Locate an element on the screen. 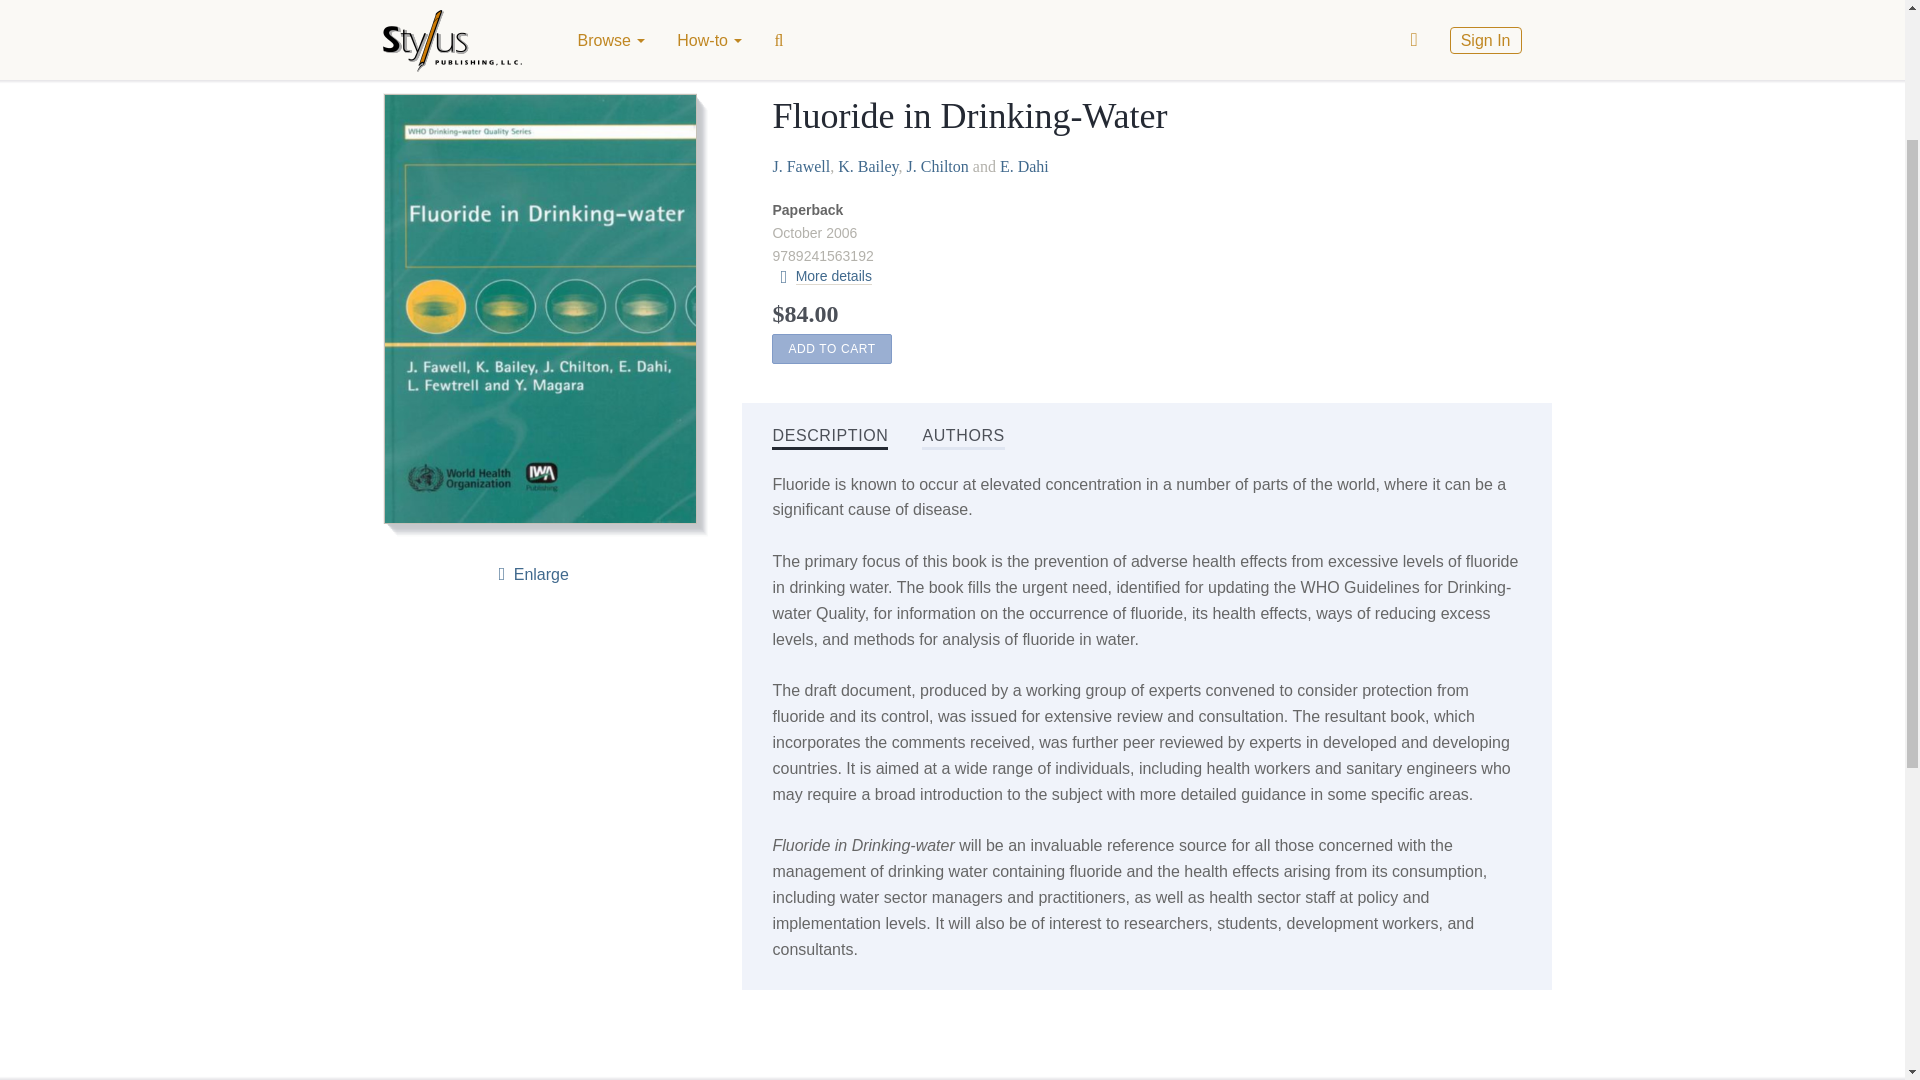  K. Bailey is located at coordinates (868, 166).